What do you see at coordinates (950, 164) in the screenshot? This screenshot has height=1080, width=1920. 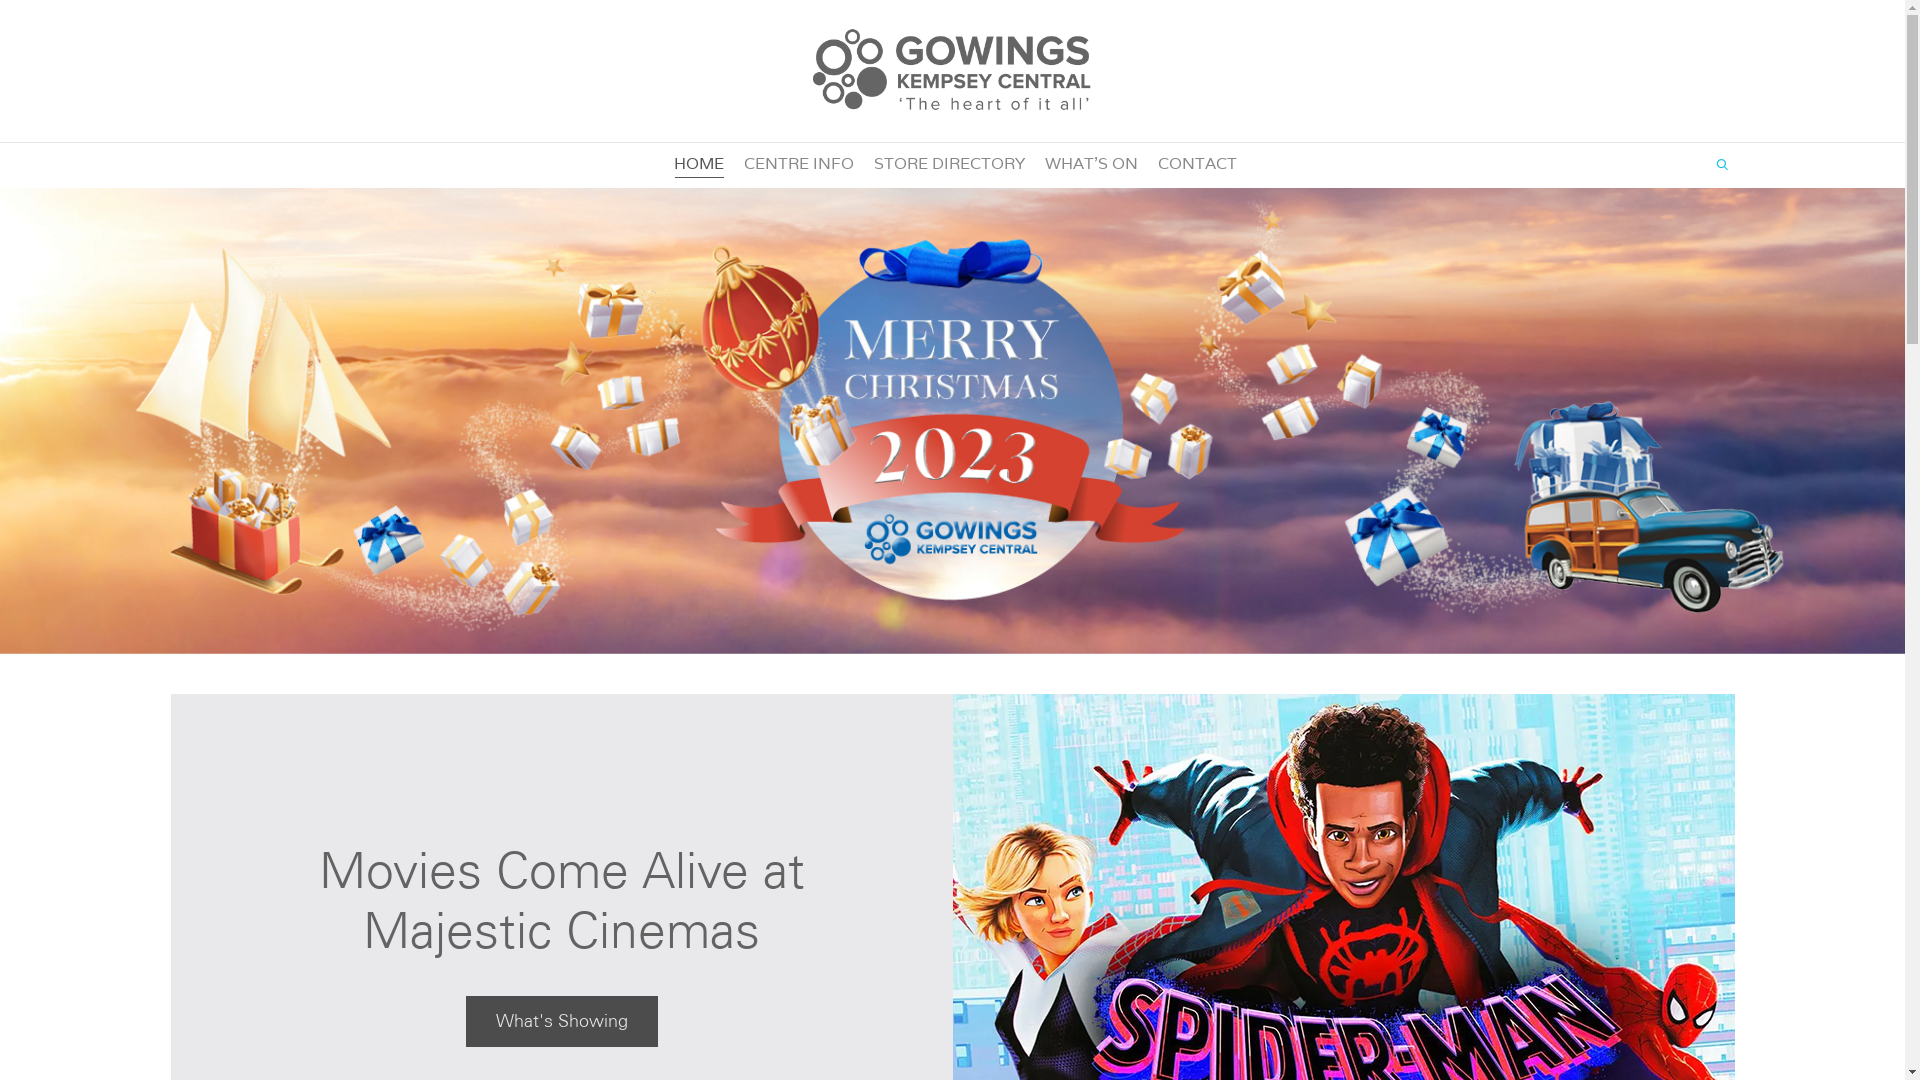 I see `STORE DIRECTORY` at bounding box center [950, 164].